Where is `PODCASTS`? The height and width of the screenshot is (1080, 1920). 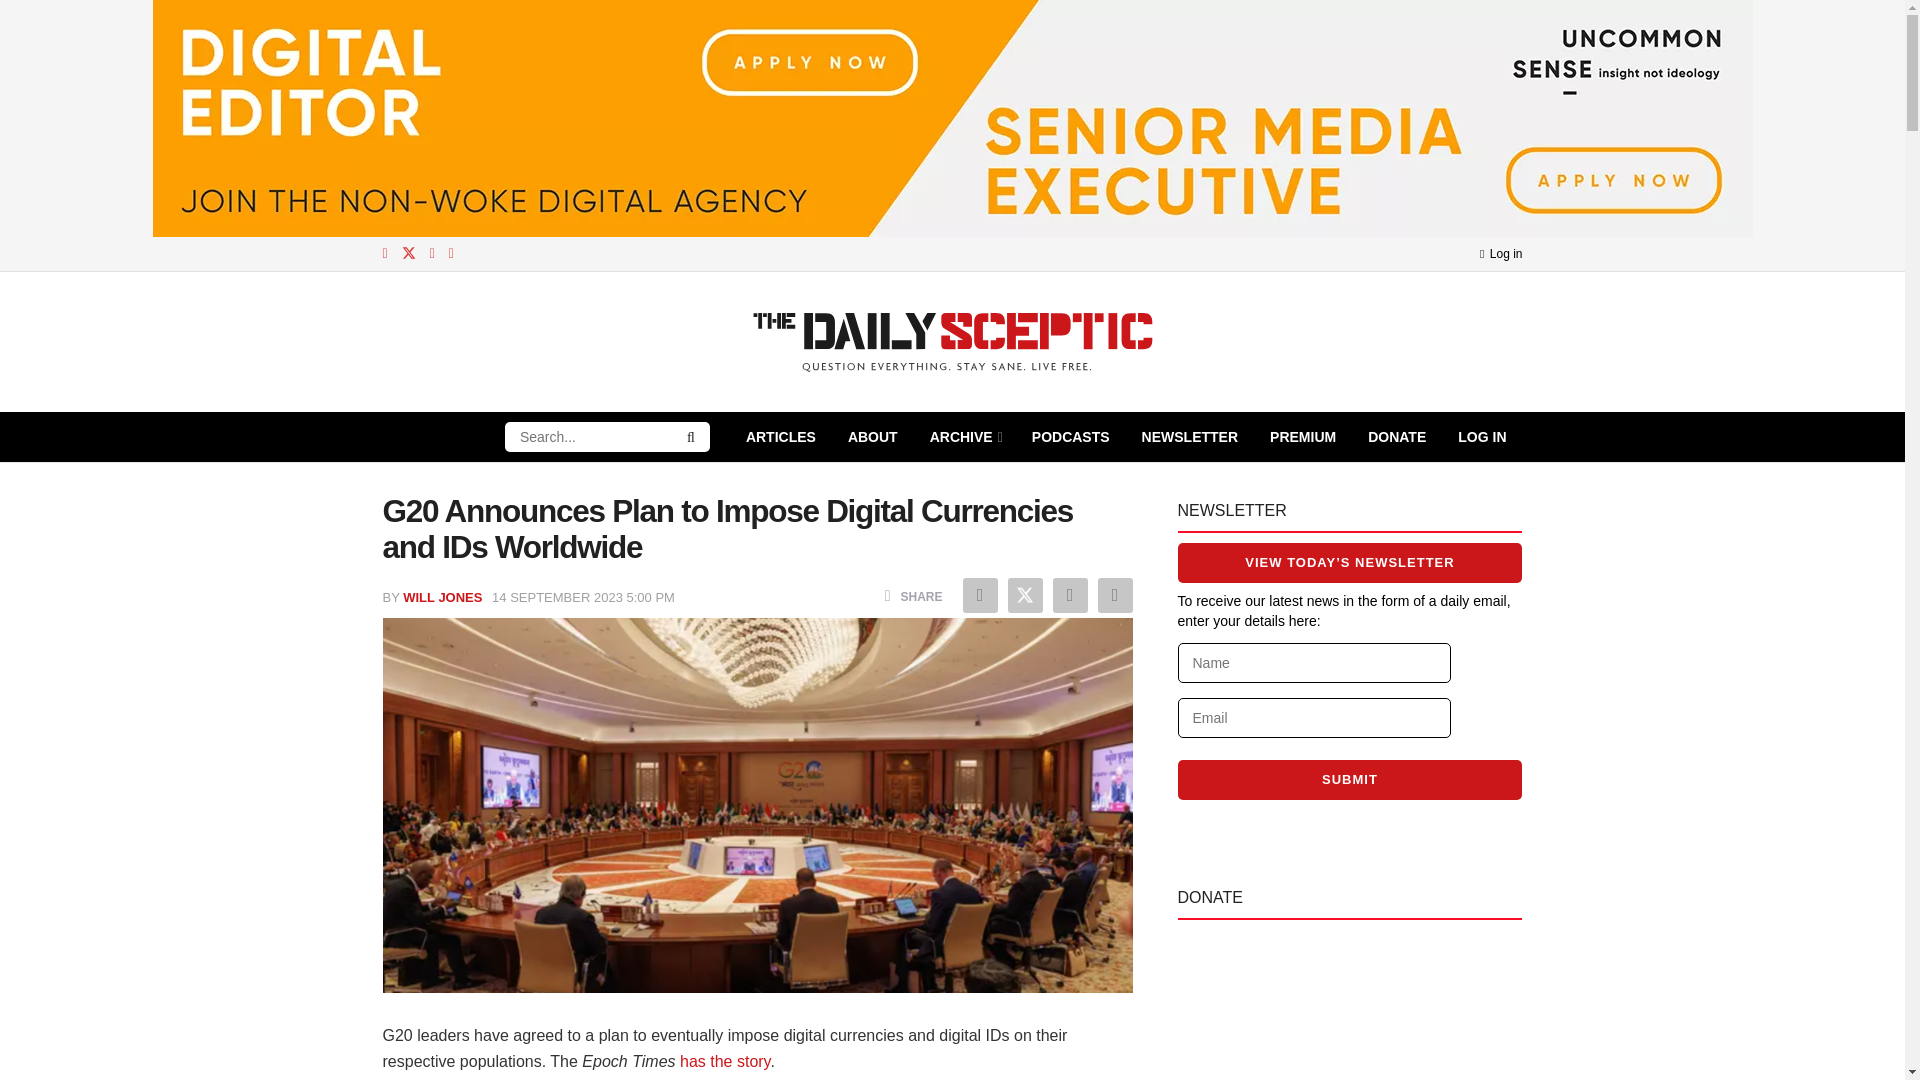
PODCASTS is located at coordinates (1070, 436).